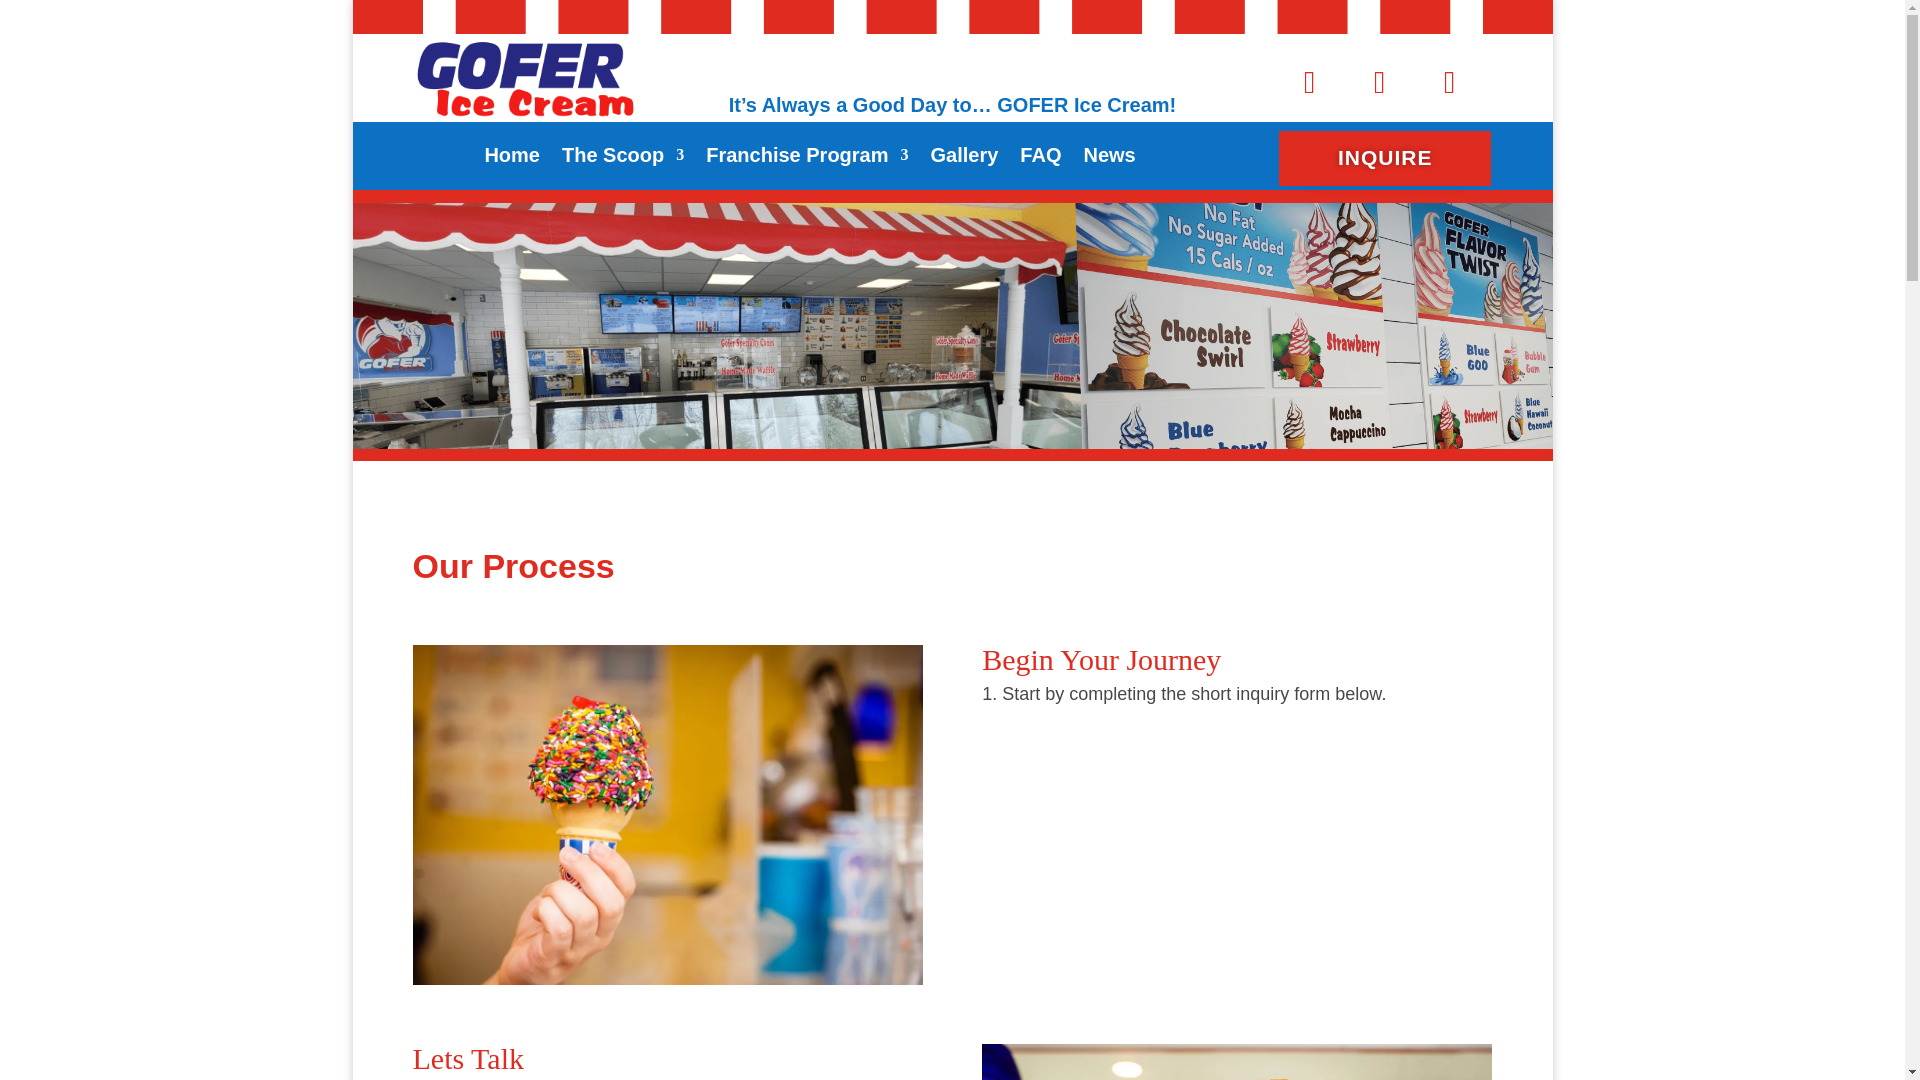  I want to click on FAQ, so click(1040, 158).